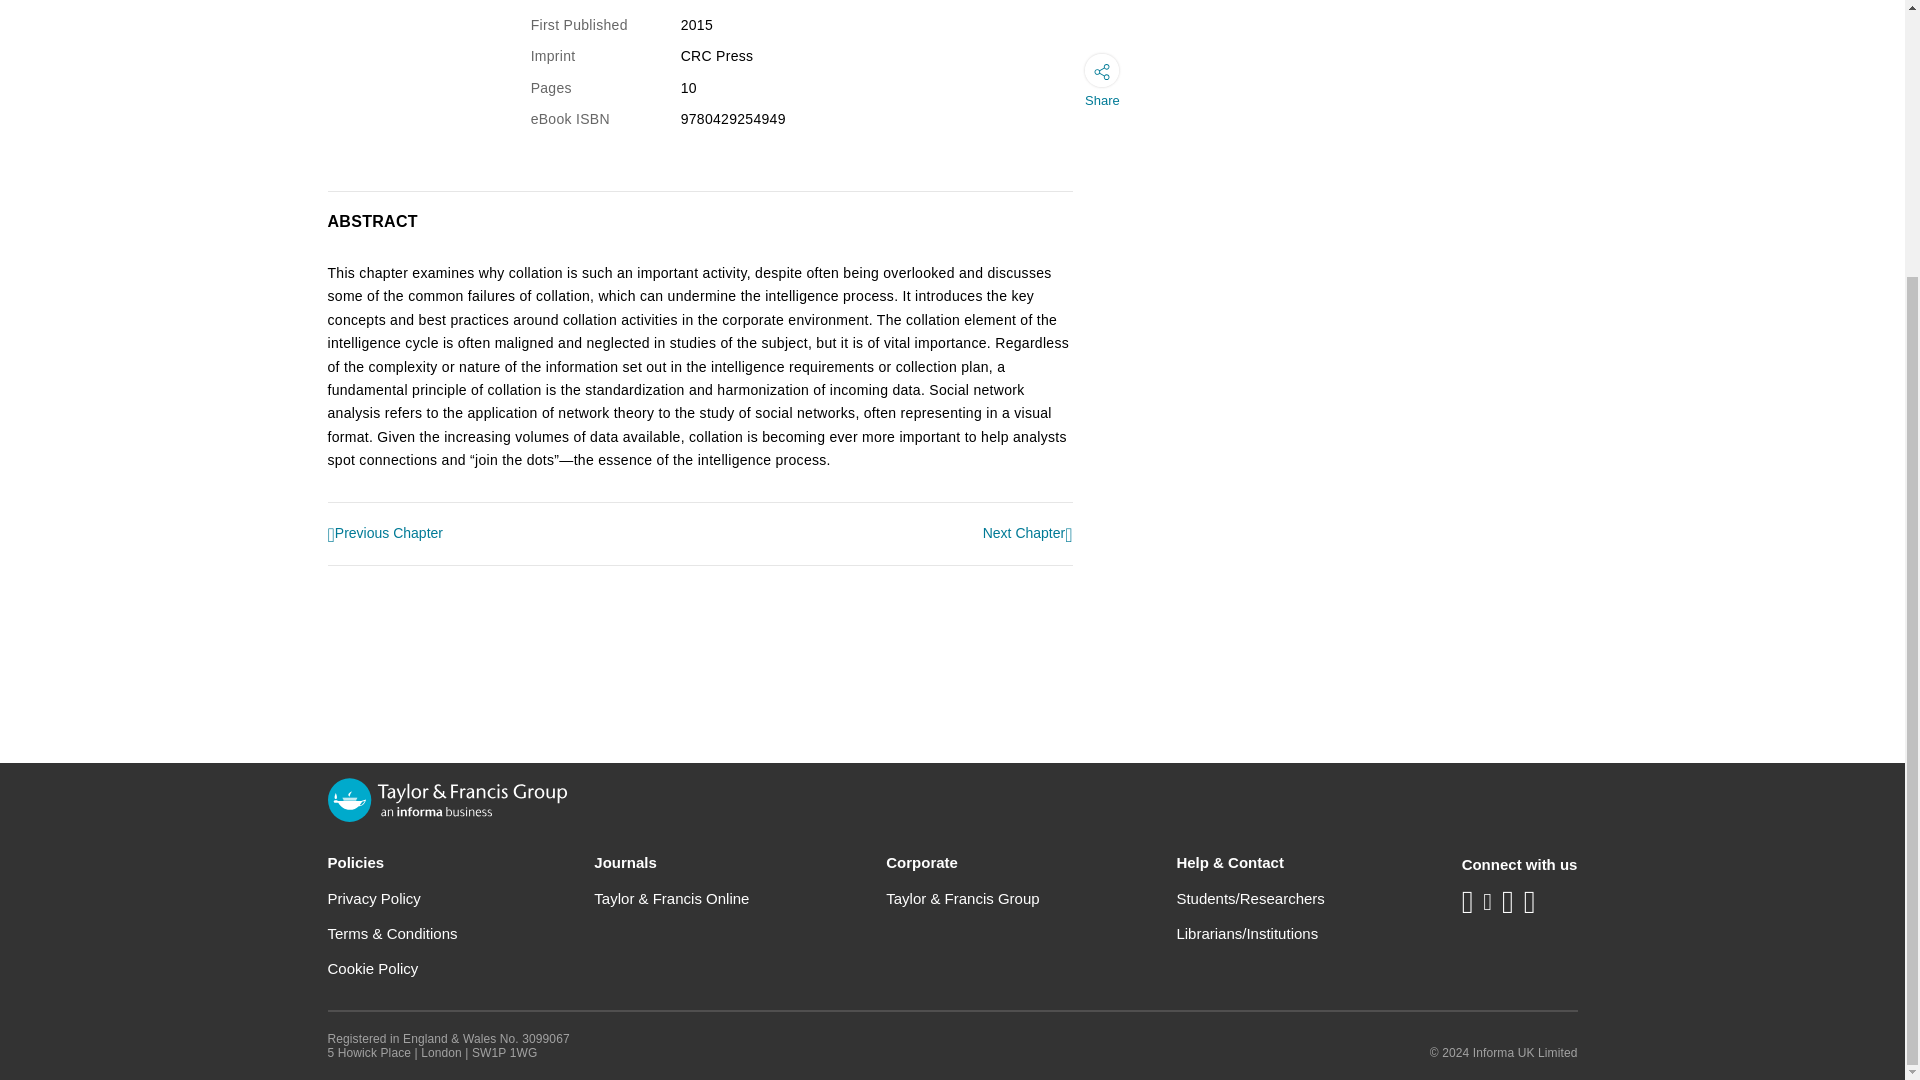 This screenshot has height=1080, width=1920. I want to click on Privacy Policy, so click(374, 898).